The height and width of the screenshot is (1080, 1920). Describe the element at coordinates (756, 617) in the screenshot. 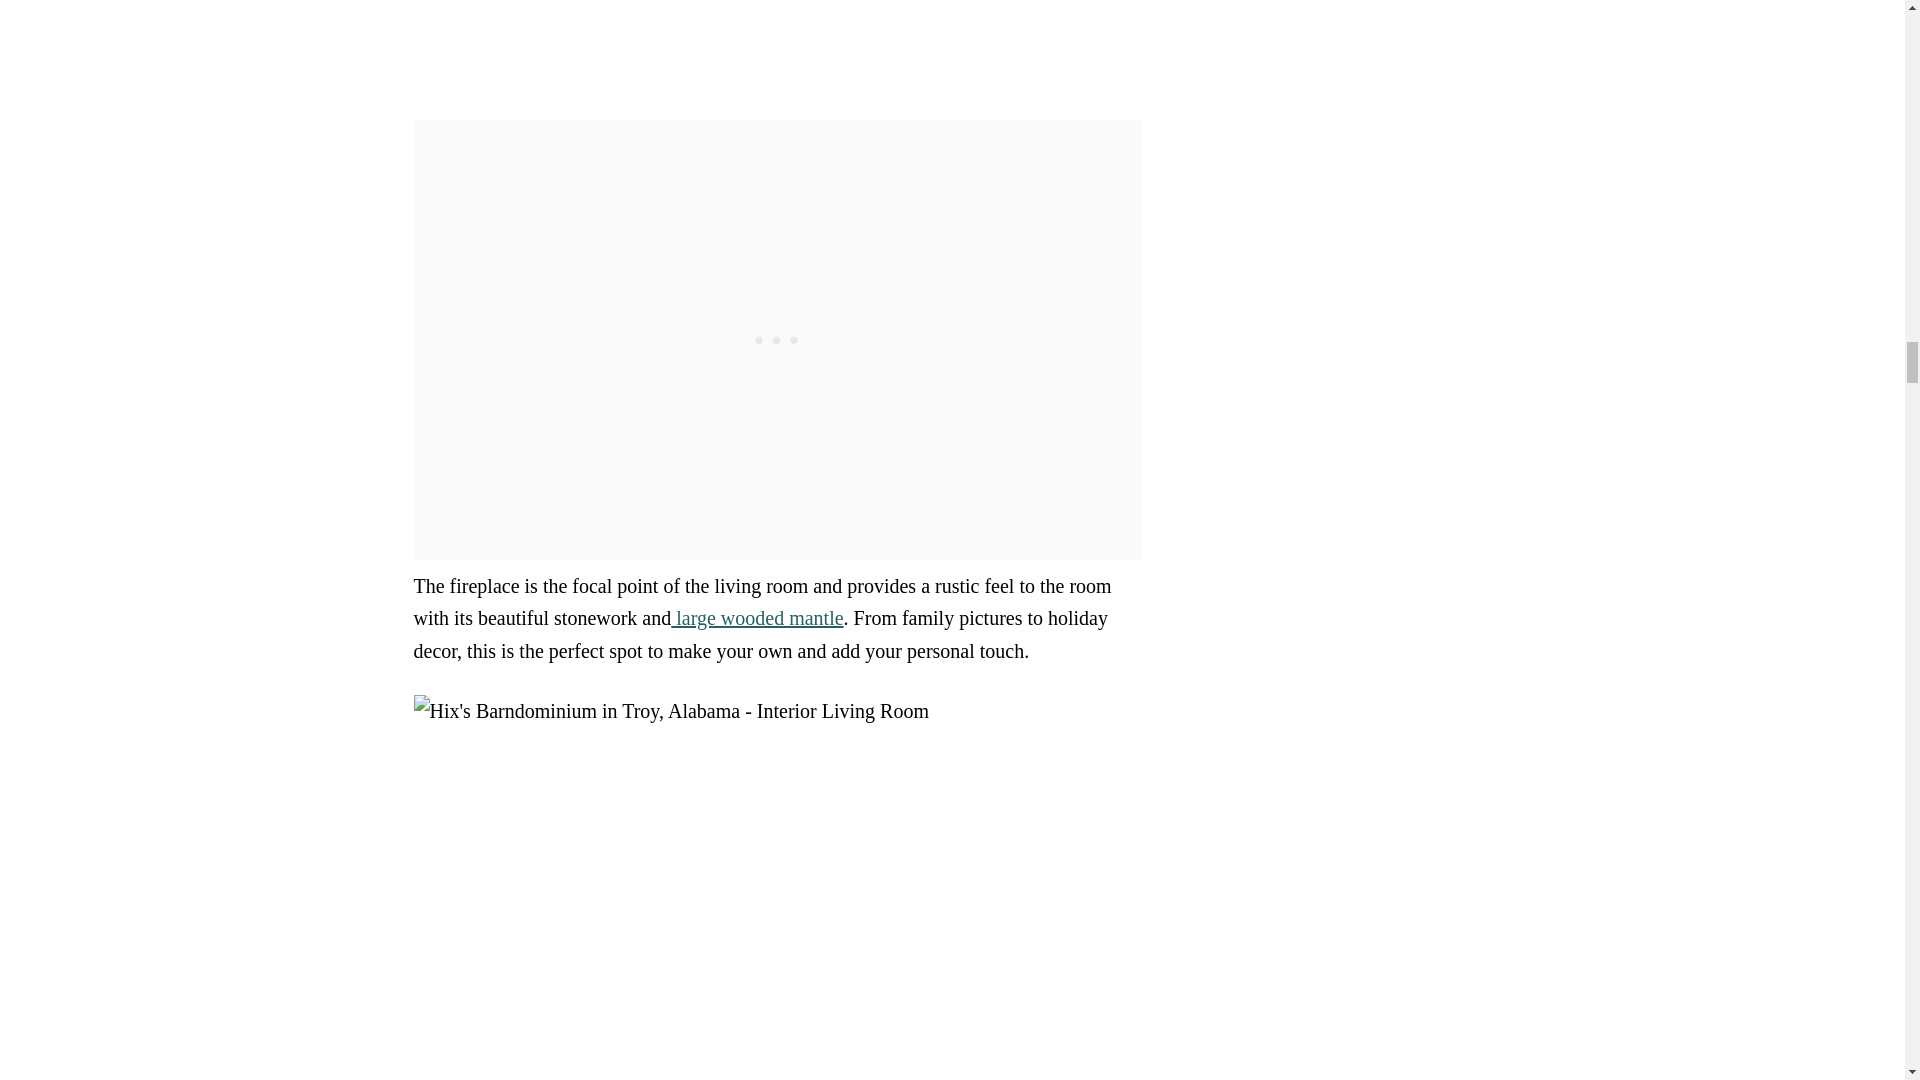

I see `large wooded mantle` at that location.